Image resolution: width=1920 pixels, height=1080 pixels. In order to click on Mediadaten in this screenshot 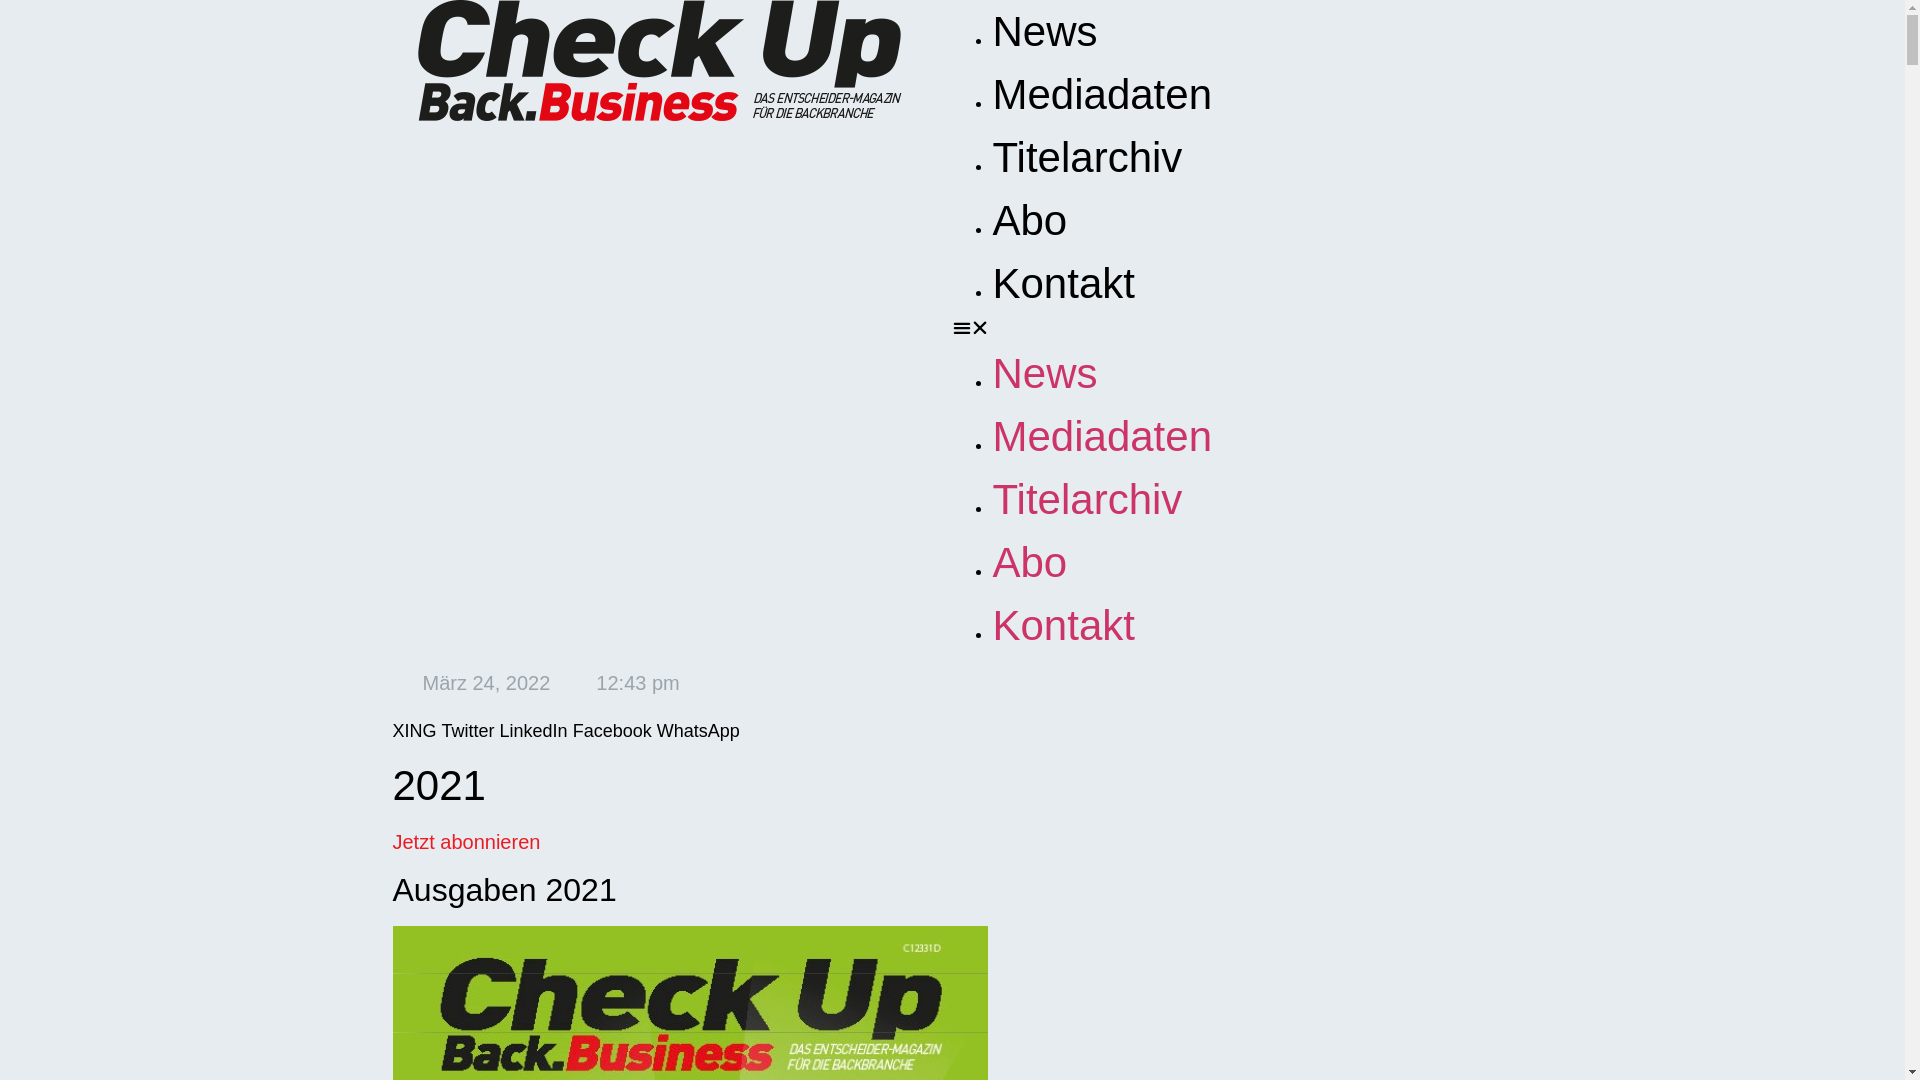, I will do `click(1102, 436)`.